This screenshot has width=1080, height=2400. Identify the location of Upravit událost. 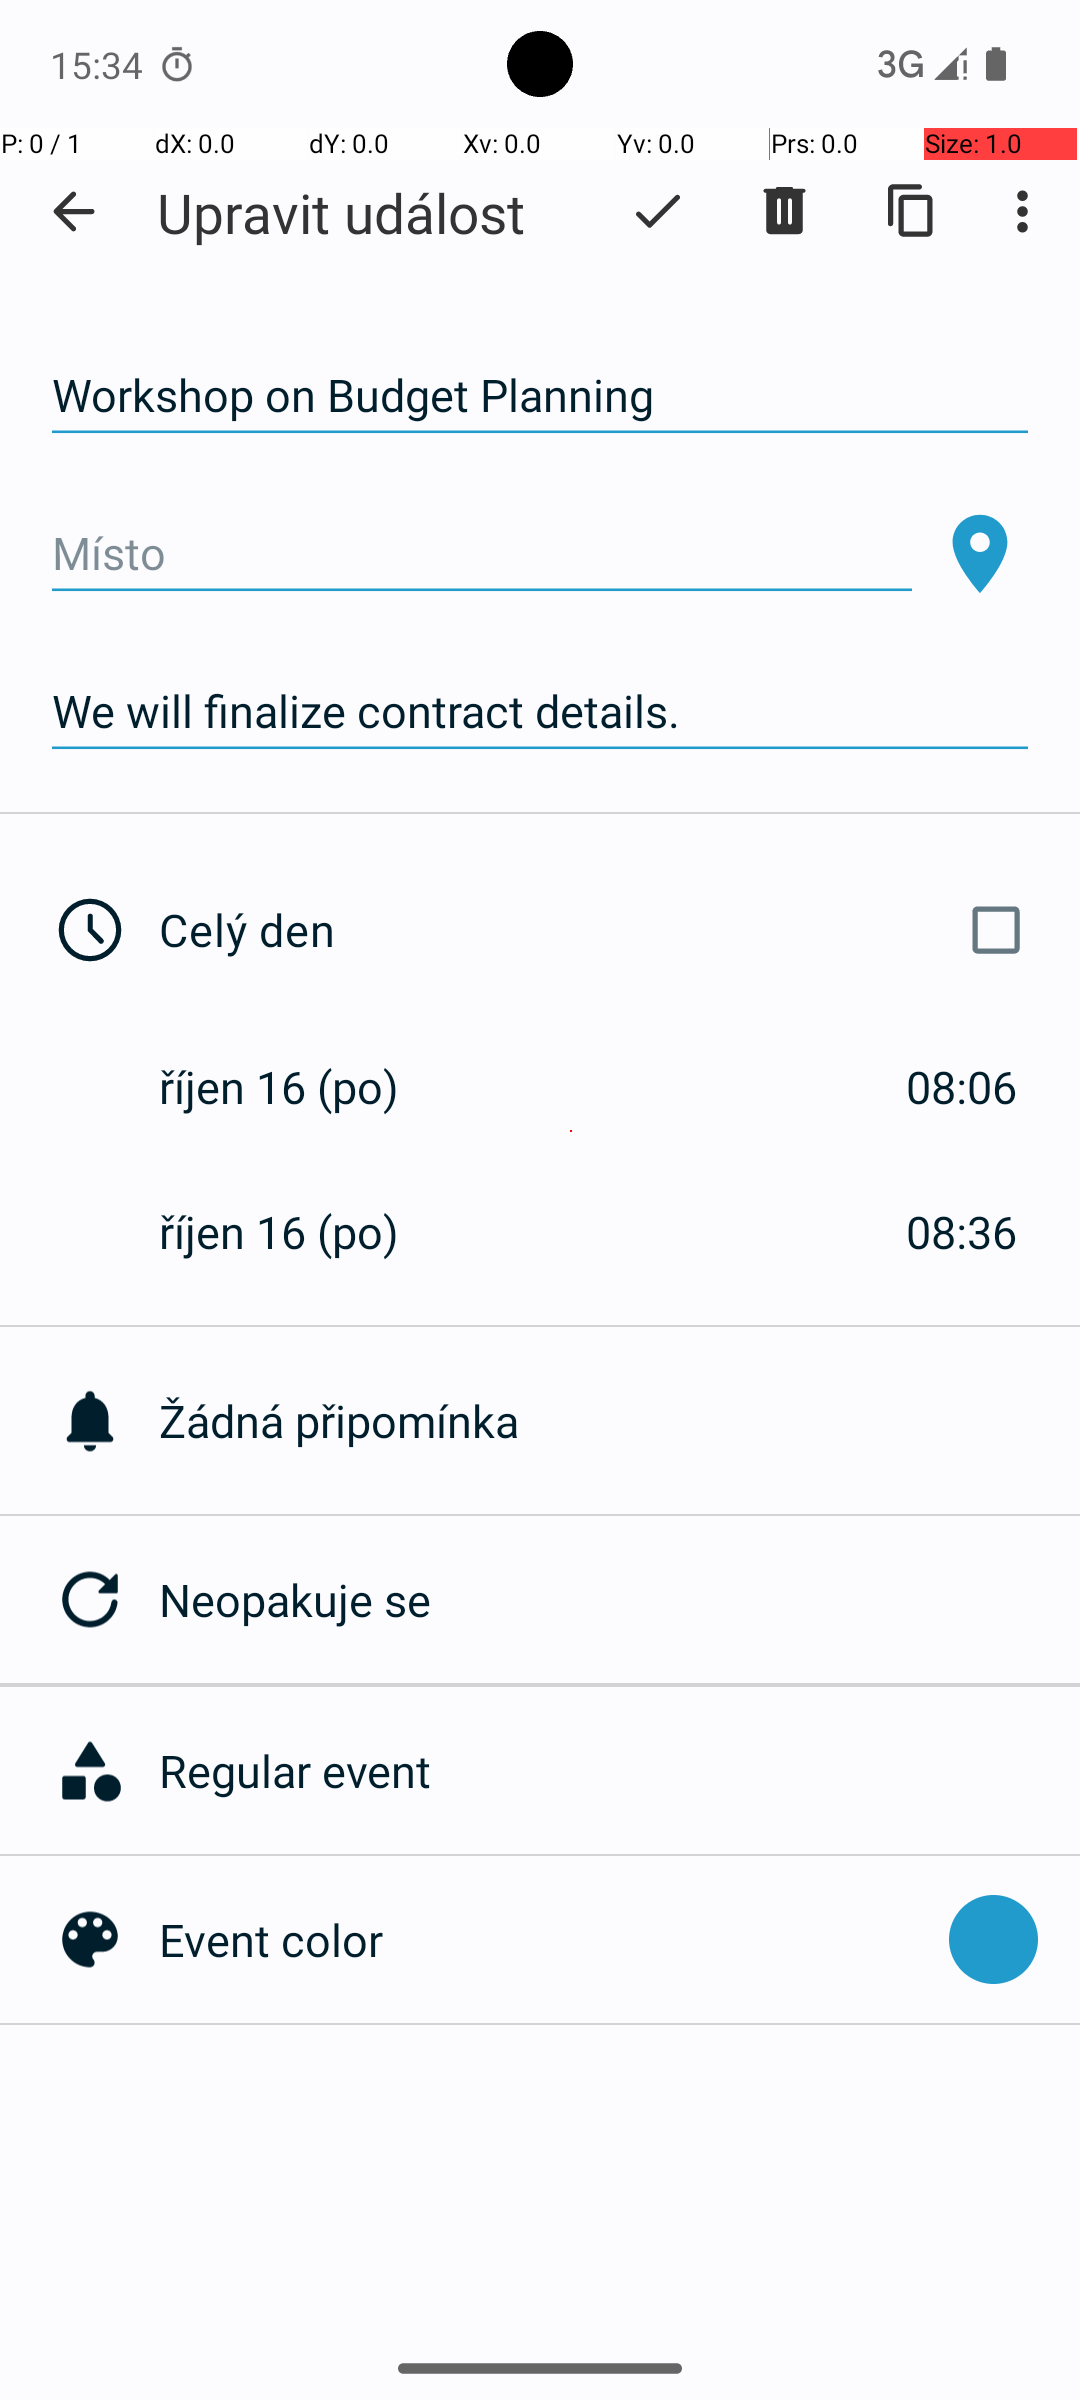
(341, 212).